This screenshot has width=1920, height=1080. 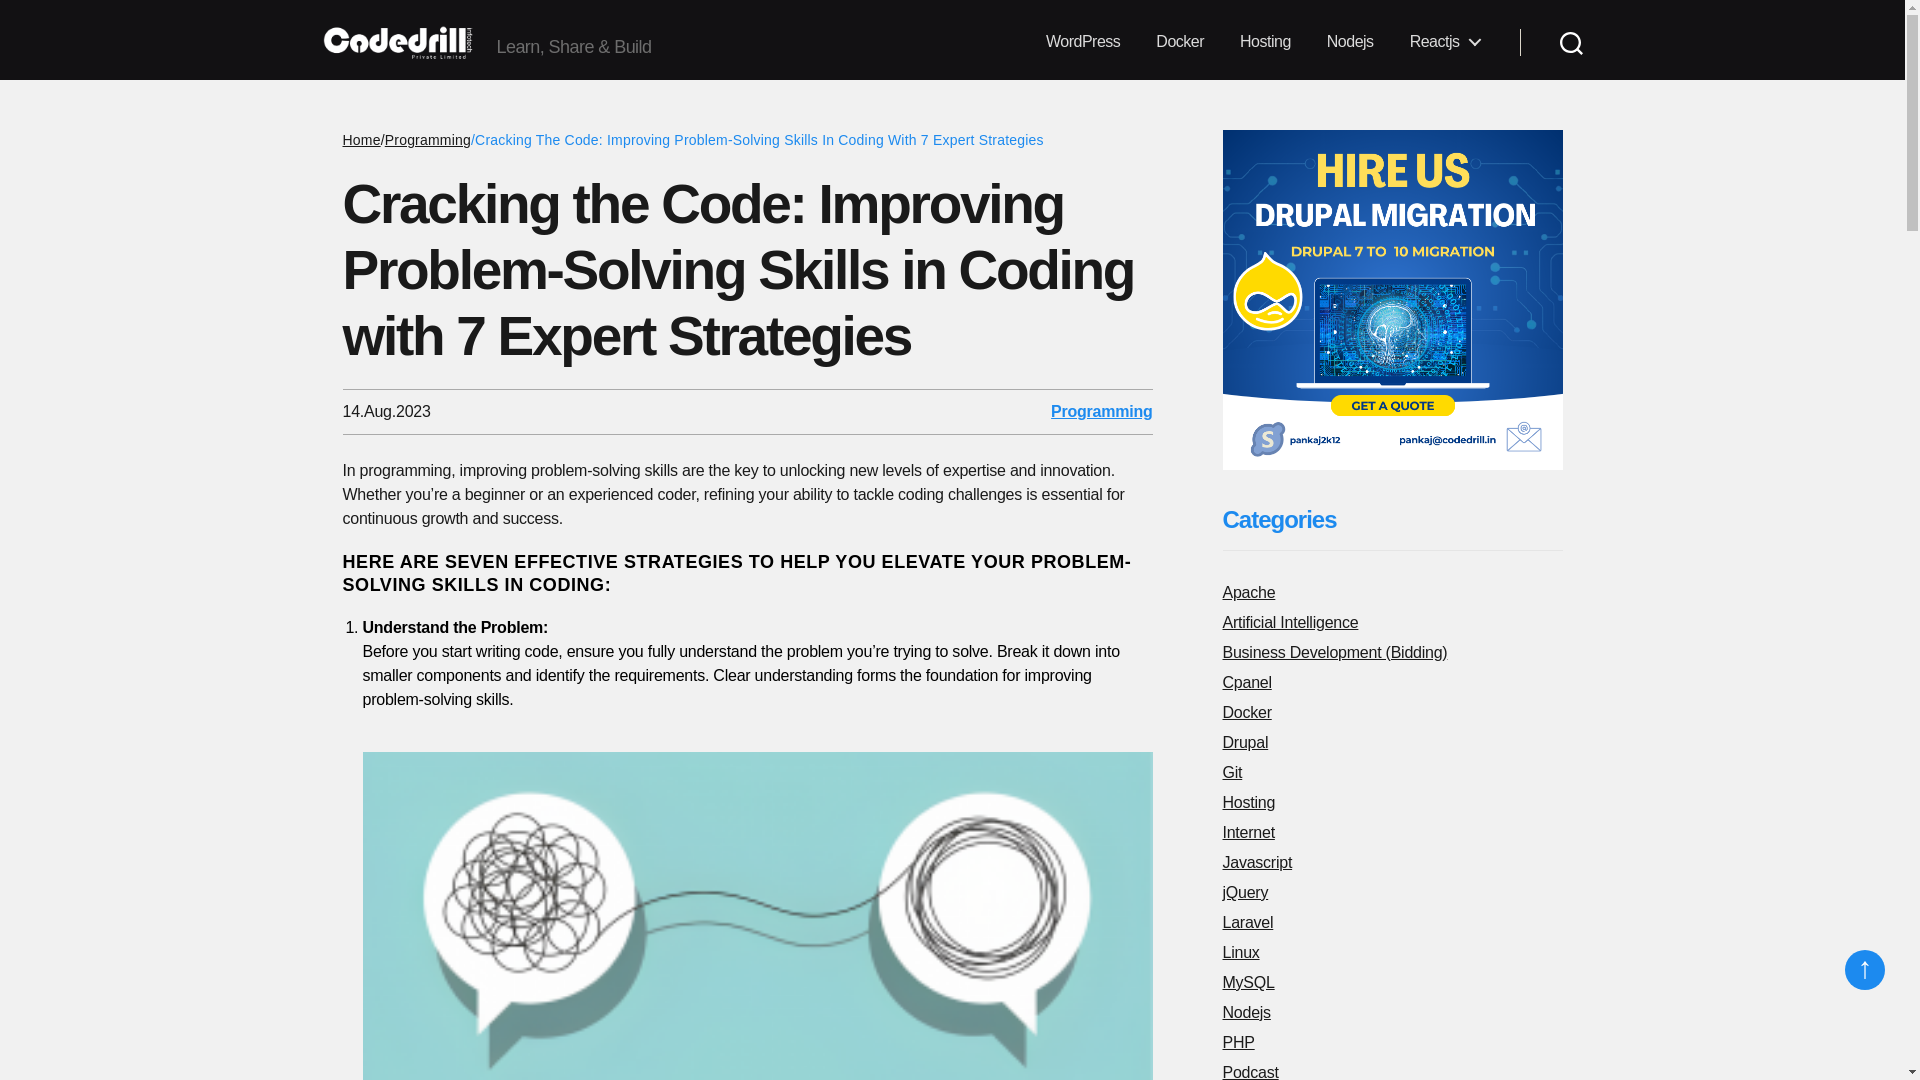 I want to click on Programming, so click(x=428, y=139).